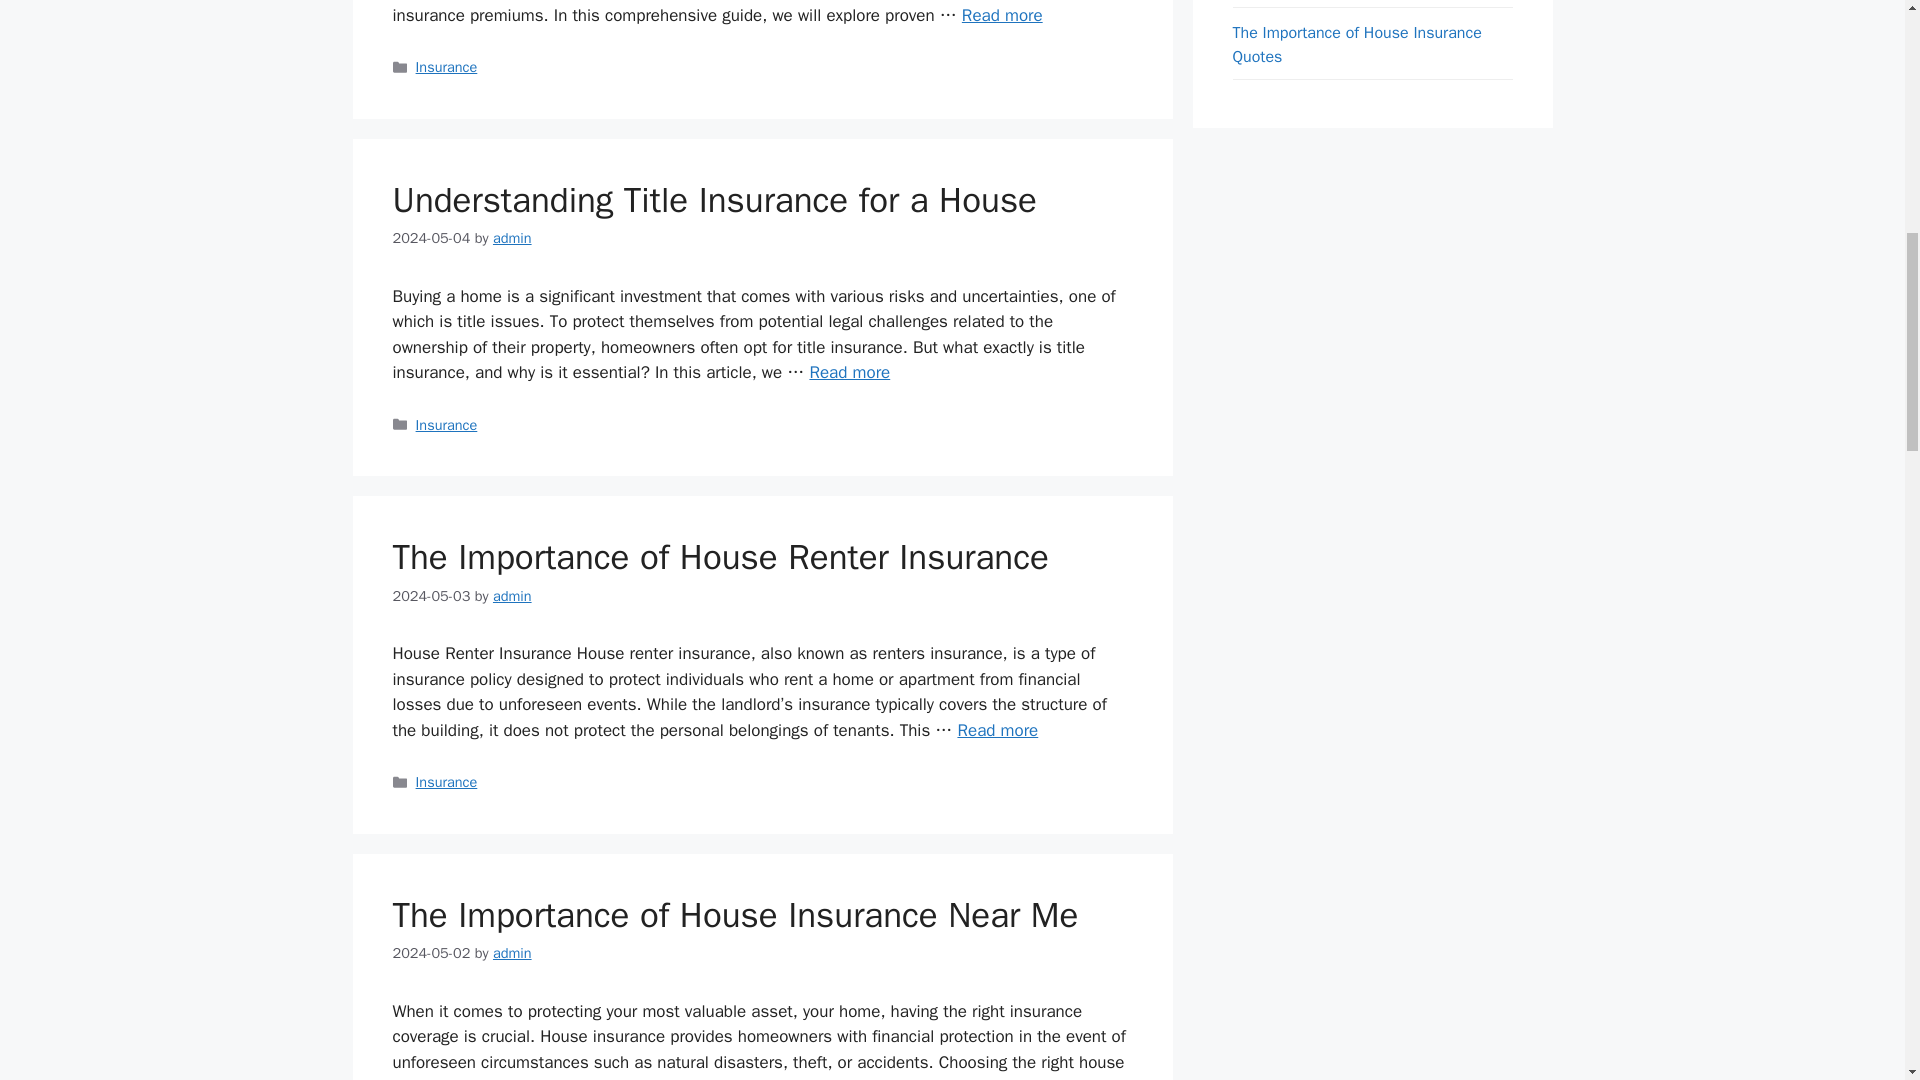 This screenshot has height=1080, width=1920. What do you see at coordinates (997, 730) in the screenshot?
I see `The Importance of House Renter Insurance` at bounding box center [997, 730].